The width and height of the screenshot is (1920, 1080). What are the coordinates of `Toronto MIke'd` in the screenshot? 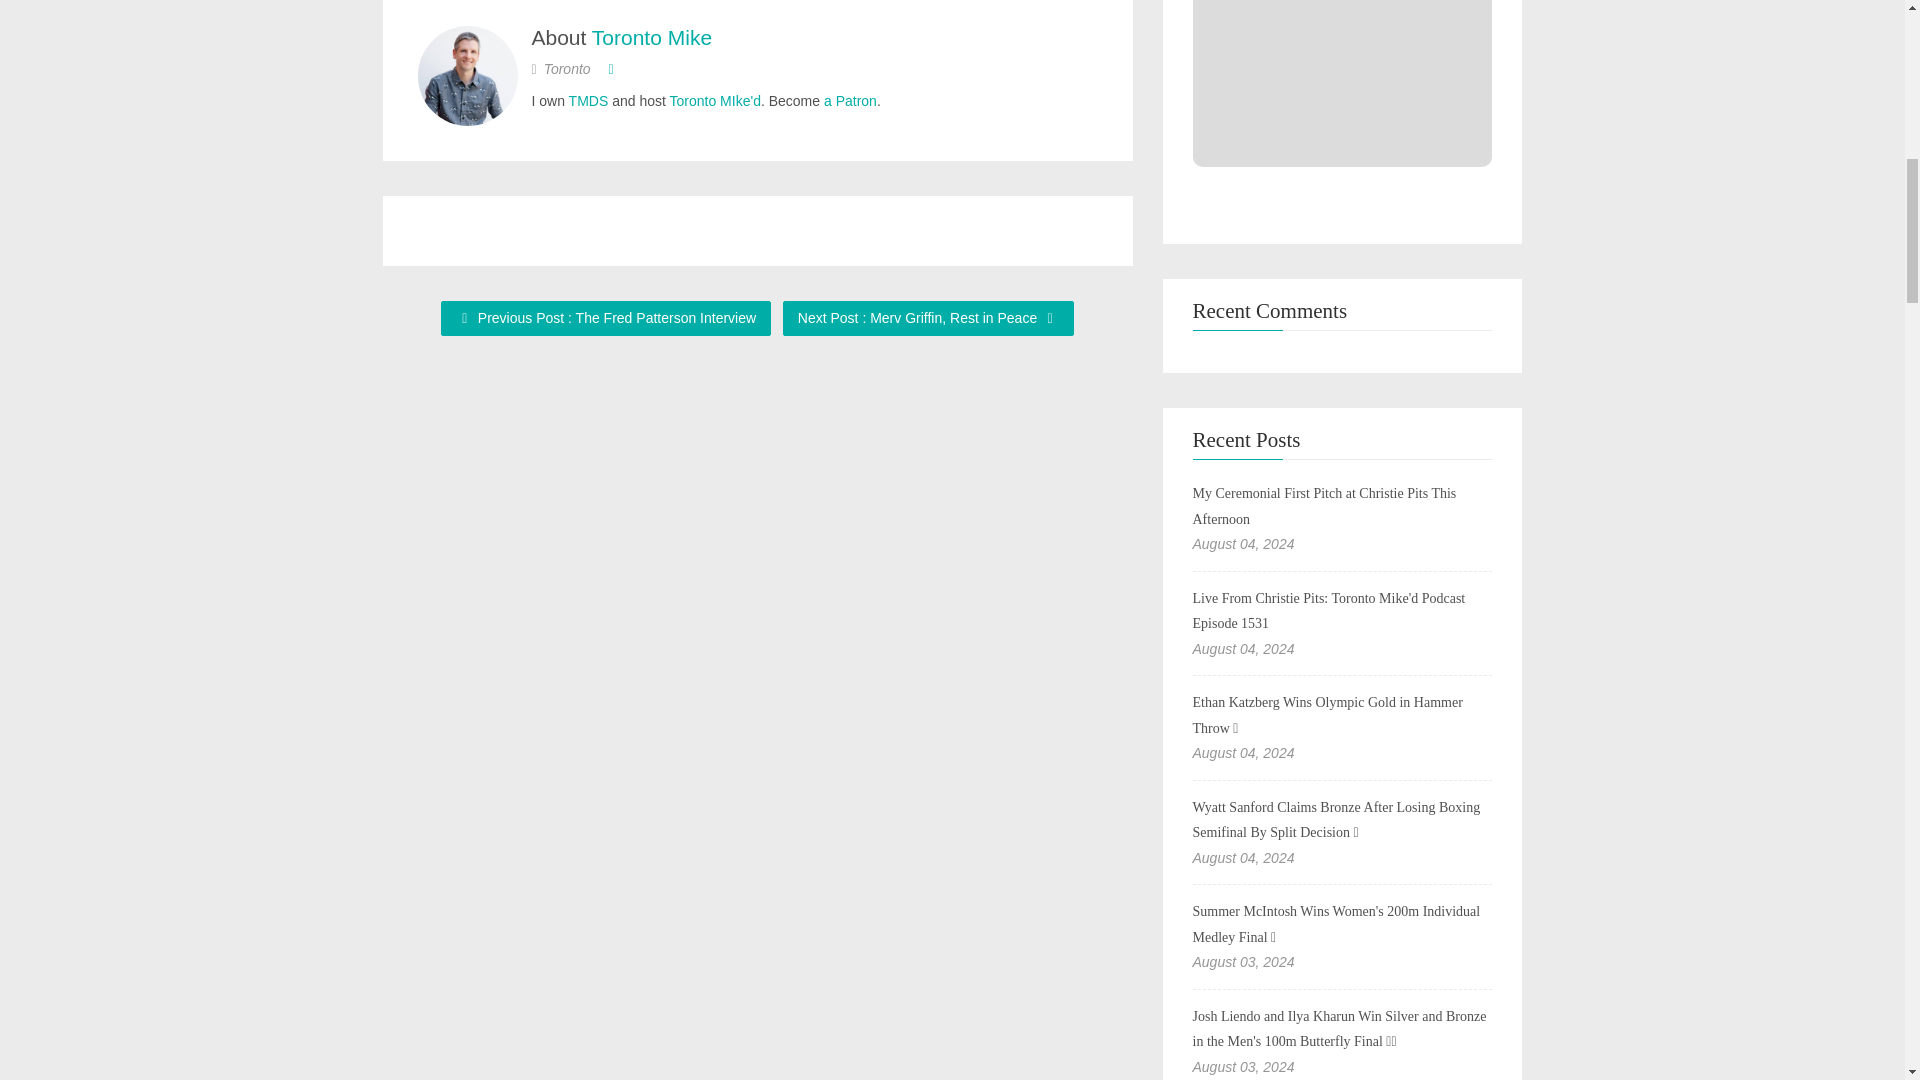 It's located at (715, 100).